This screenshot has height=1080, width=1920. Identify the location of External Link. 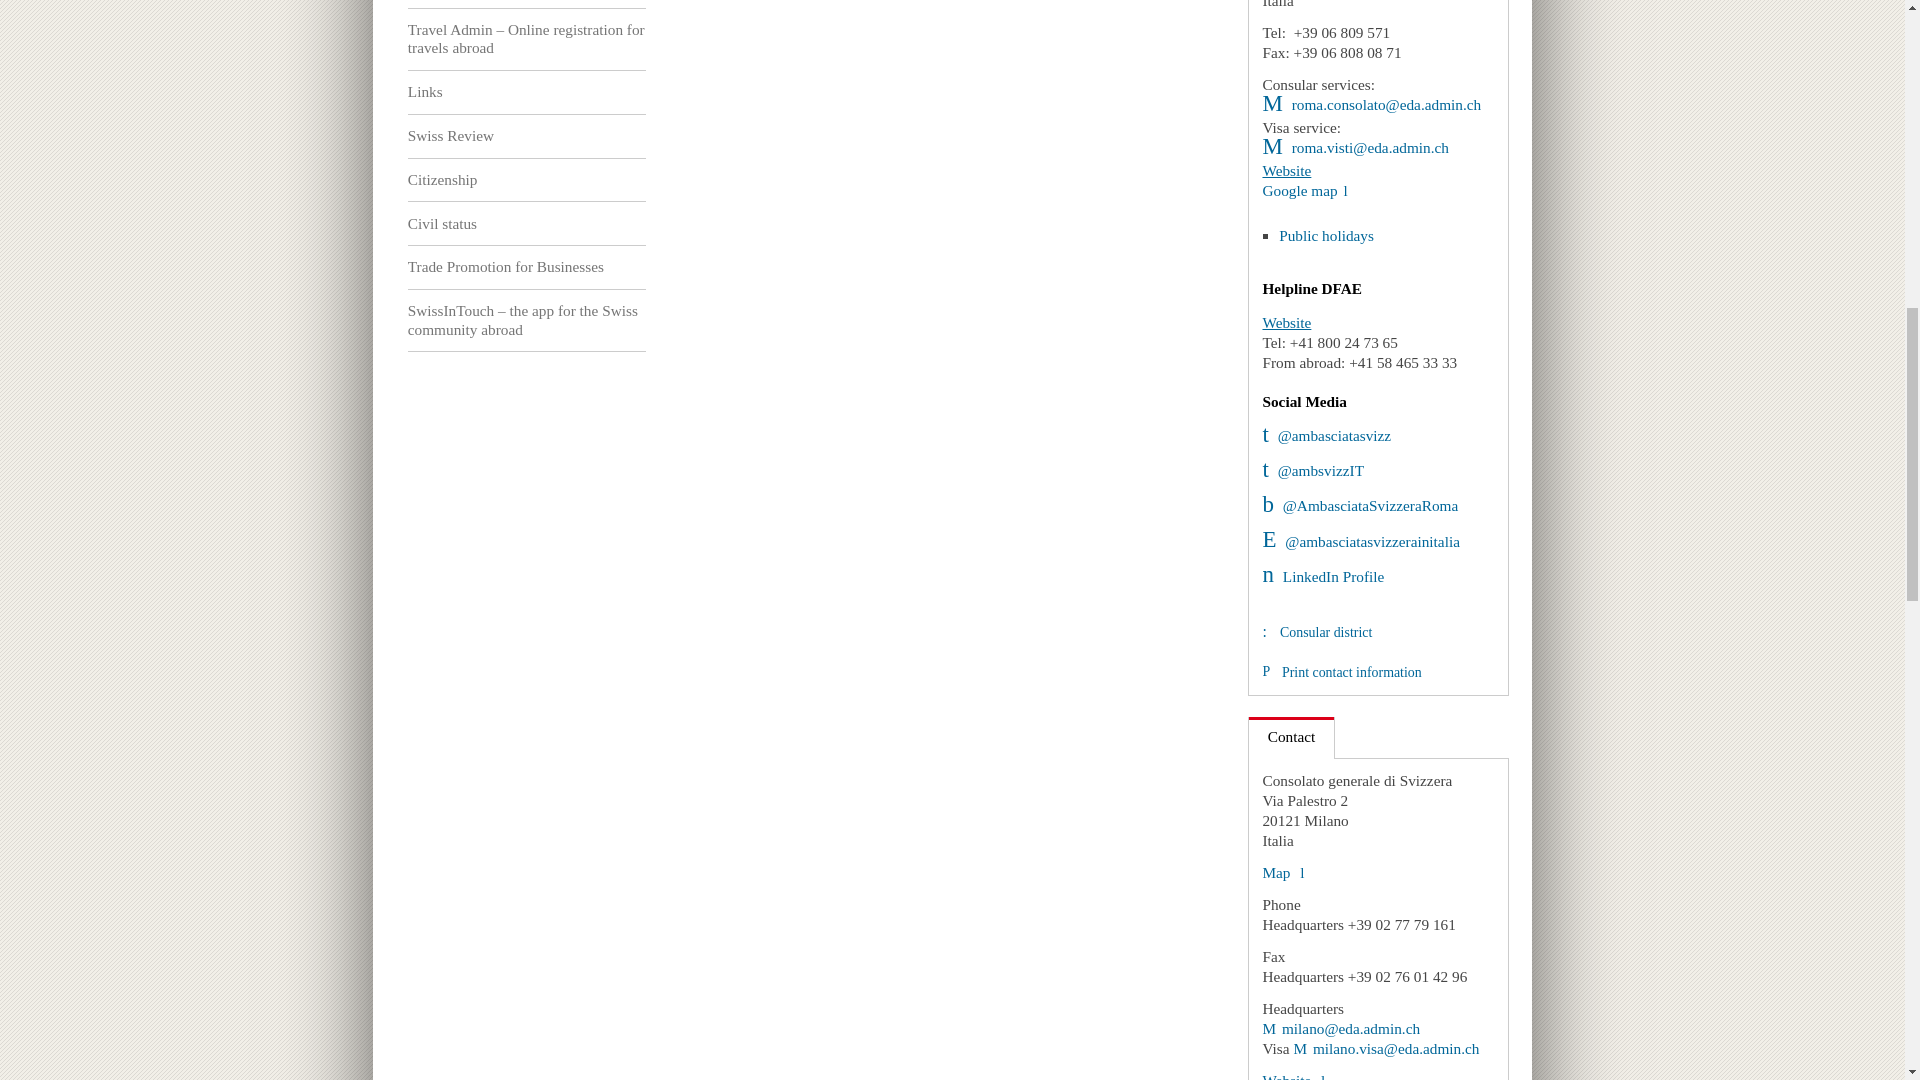
(1304, 190).